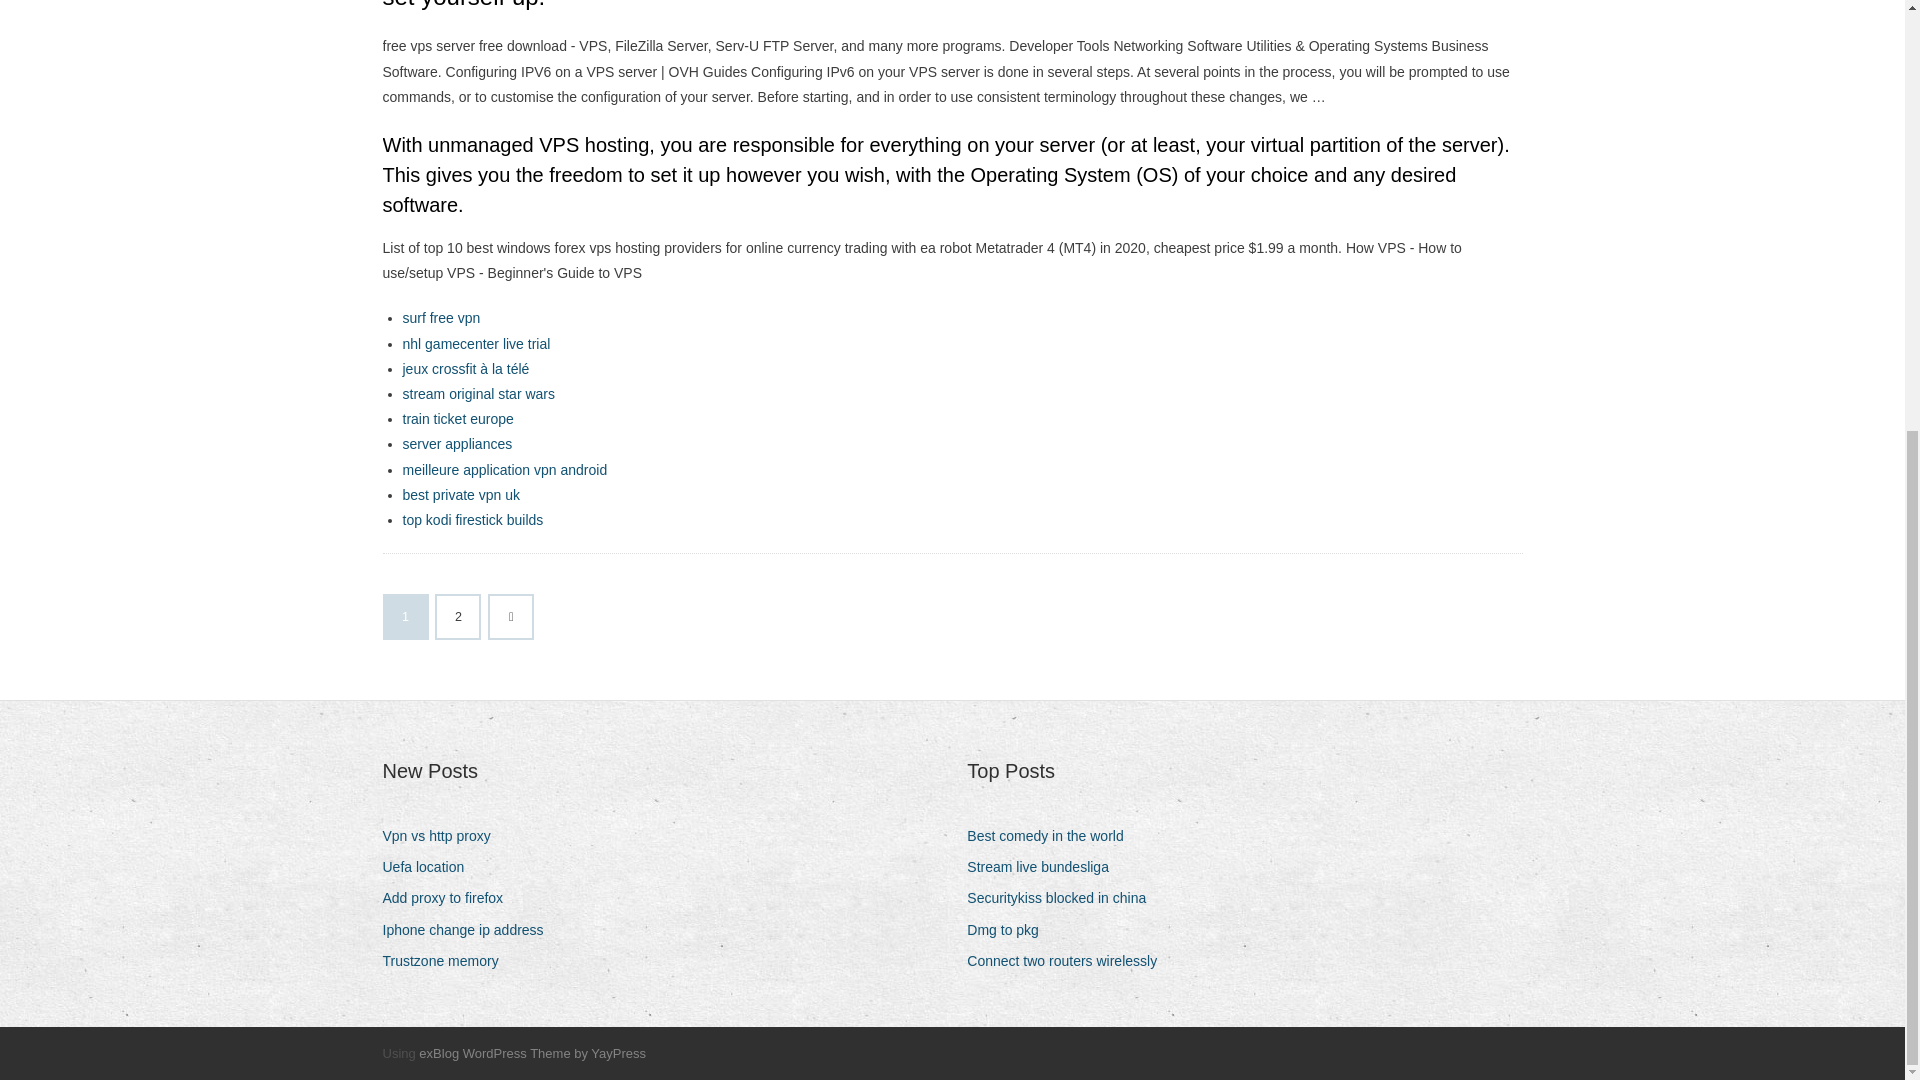  What do you see at coordinates (504, 470) in the screenshot?
I see `meilleure application vpn android` at bounding box center [504, 470].